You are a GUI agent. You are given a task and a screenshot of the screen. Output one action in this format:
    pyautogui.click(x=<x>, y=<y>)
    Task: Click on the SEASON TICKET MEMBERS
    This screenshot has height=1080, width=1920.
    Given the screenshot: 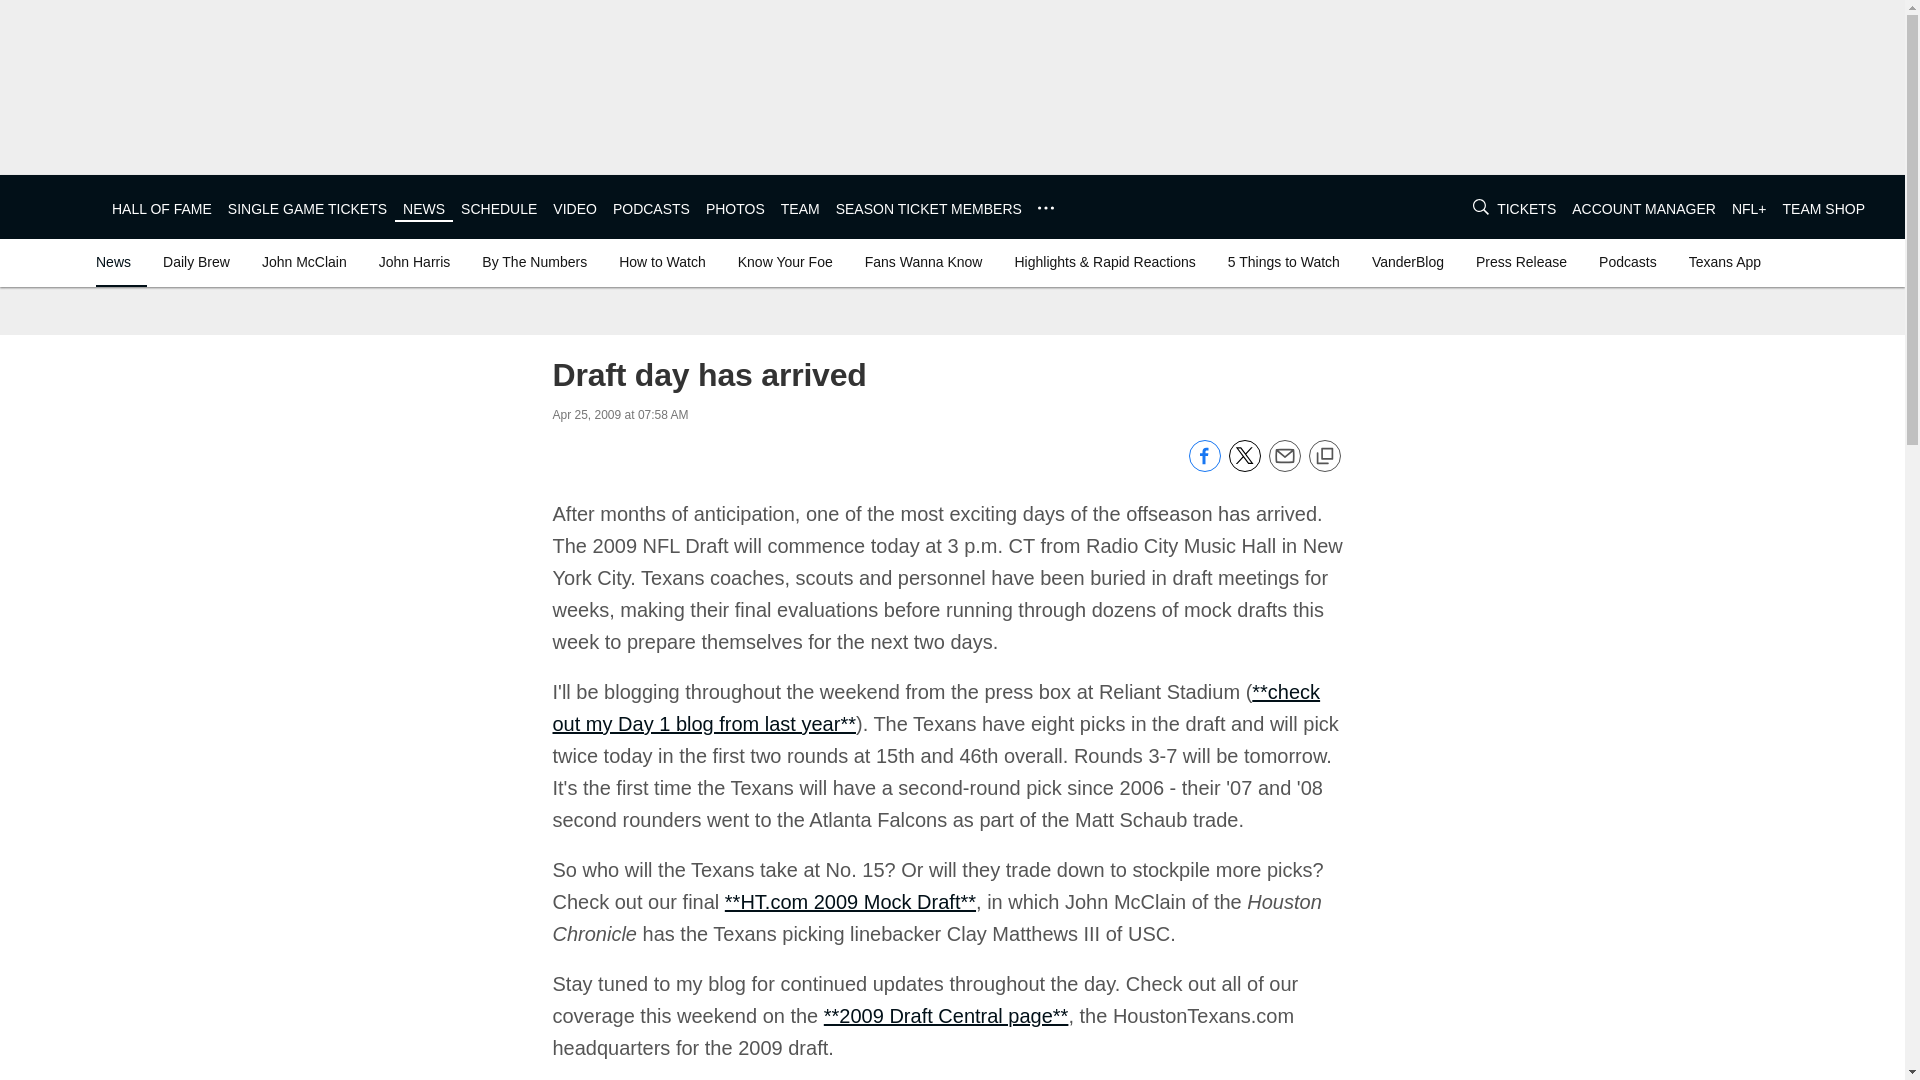 What is the action you would take?
    pyautogui.click(x=928, y=208)
    